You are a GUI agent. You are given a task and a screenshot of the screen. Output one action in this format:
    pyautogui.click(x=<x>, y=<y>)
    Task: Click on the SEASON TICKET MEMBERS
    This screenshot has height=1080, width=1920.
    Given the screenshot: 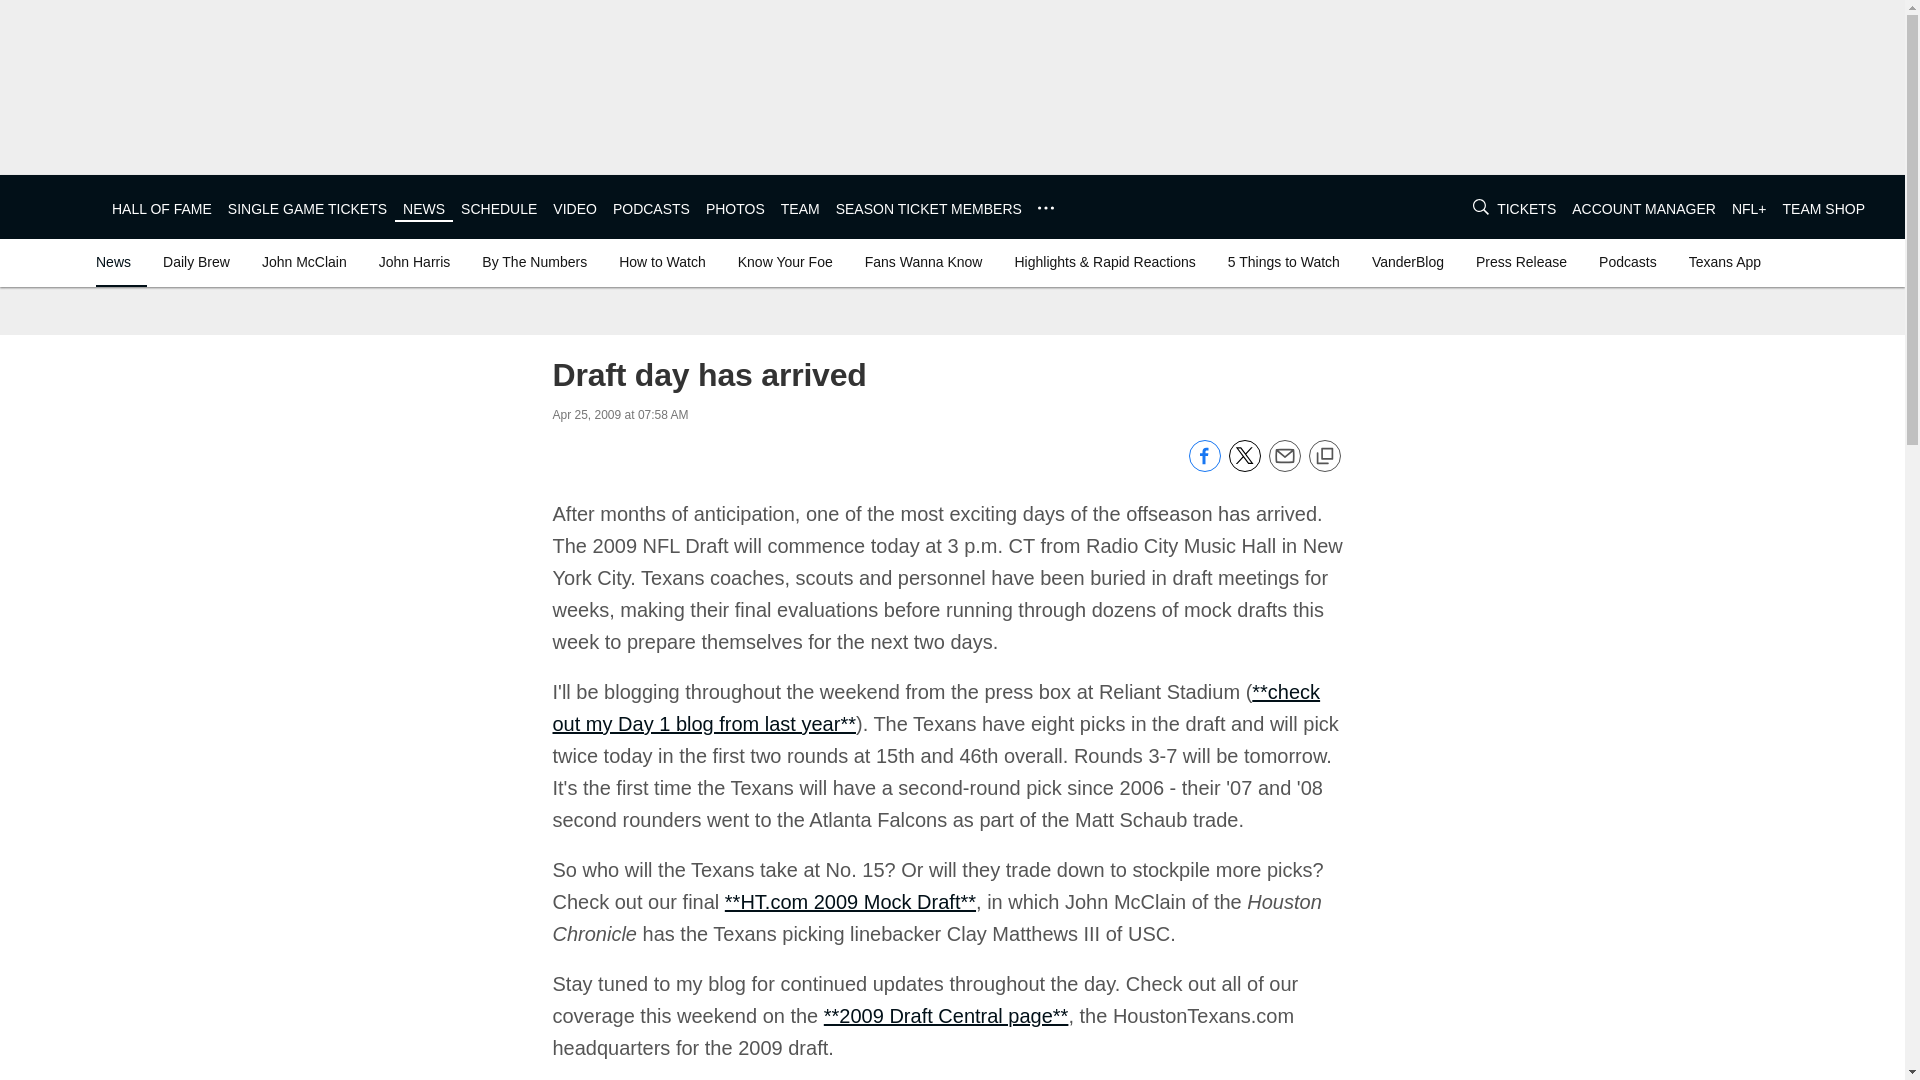 What is the action you would take?
    pyautogui.click(x=928, y=208)
    